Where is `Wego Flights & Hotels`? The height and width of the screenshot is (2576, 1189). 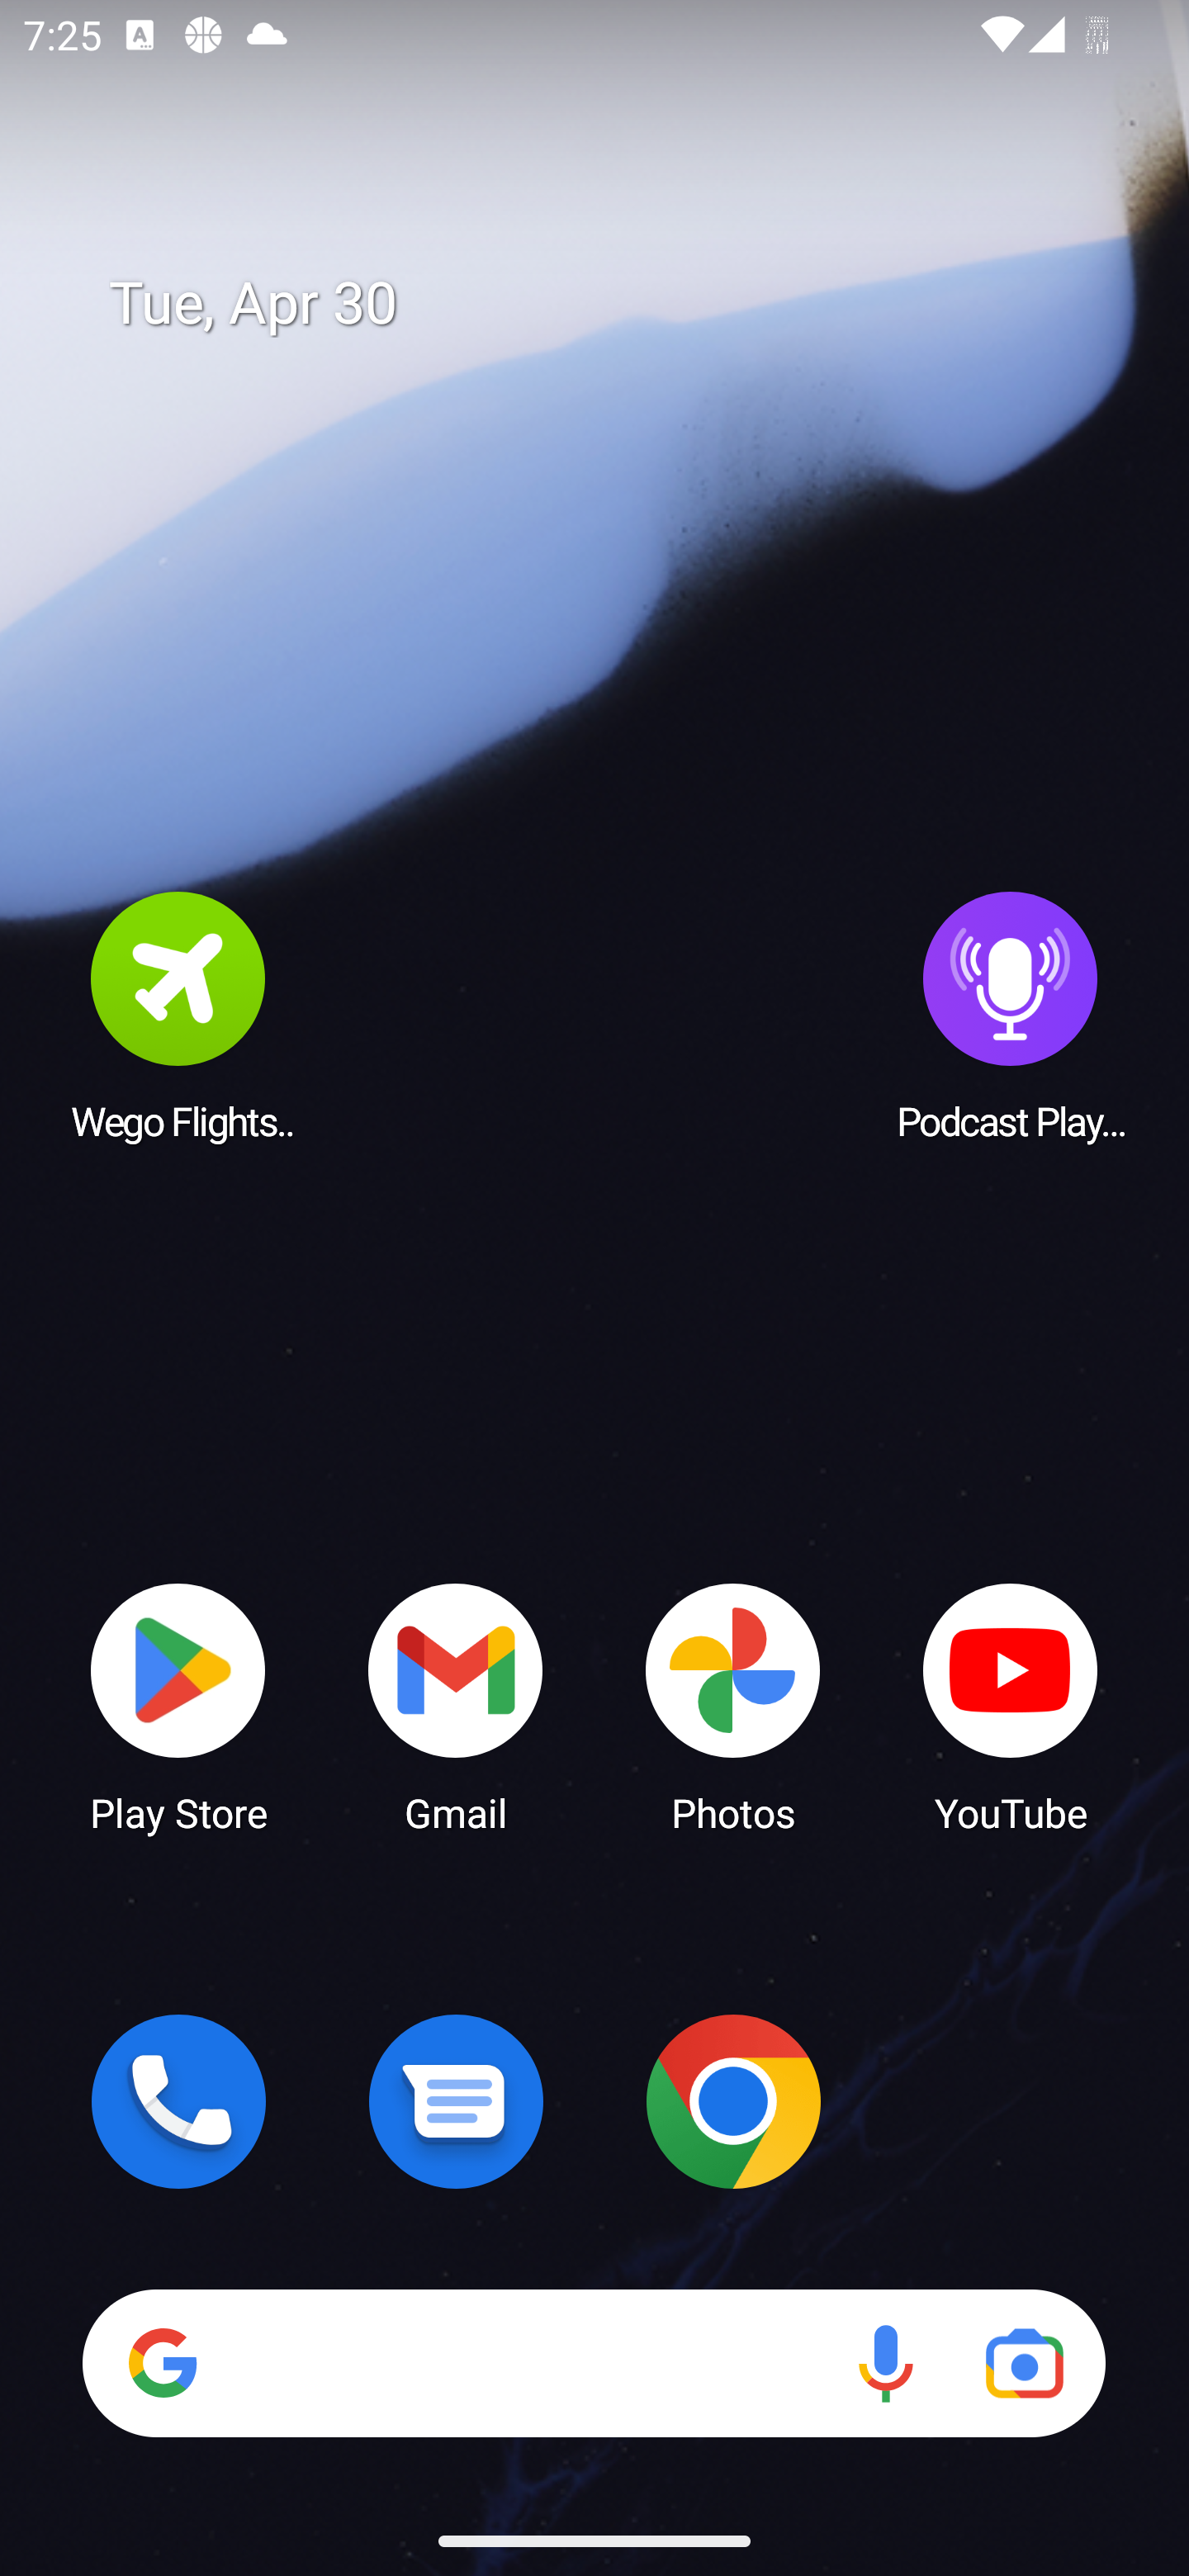 Wego Flights & Hotels is located at coordinates (178, 1015).